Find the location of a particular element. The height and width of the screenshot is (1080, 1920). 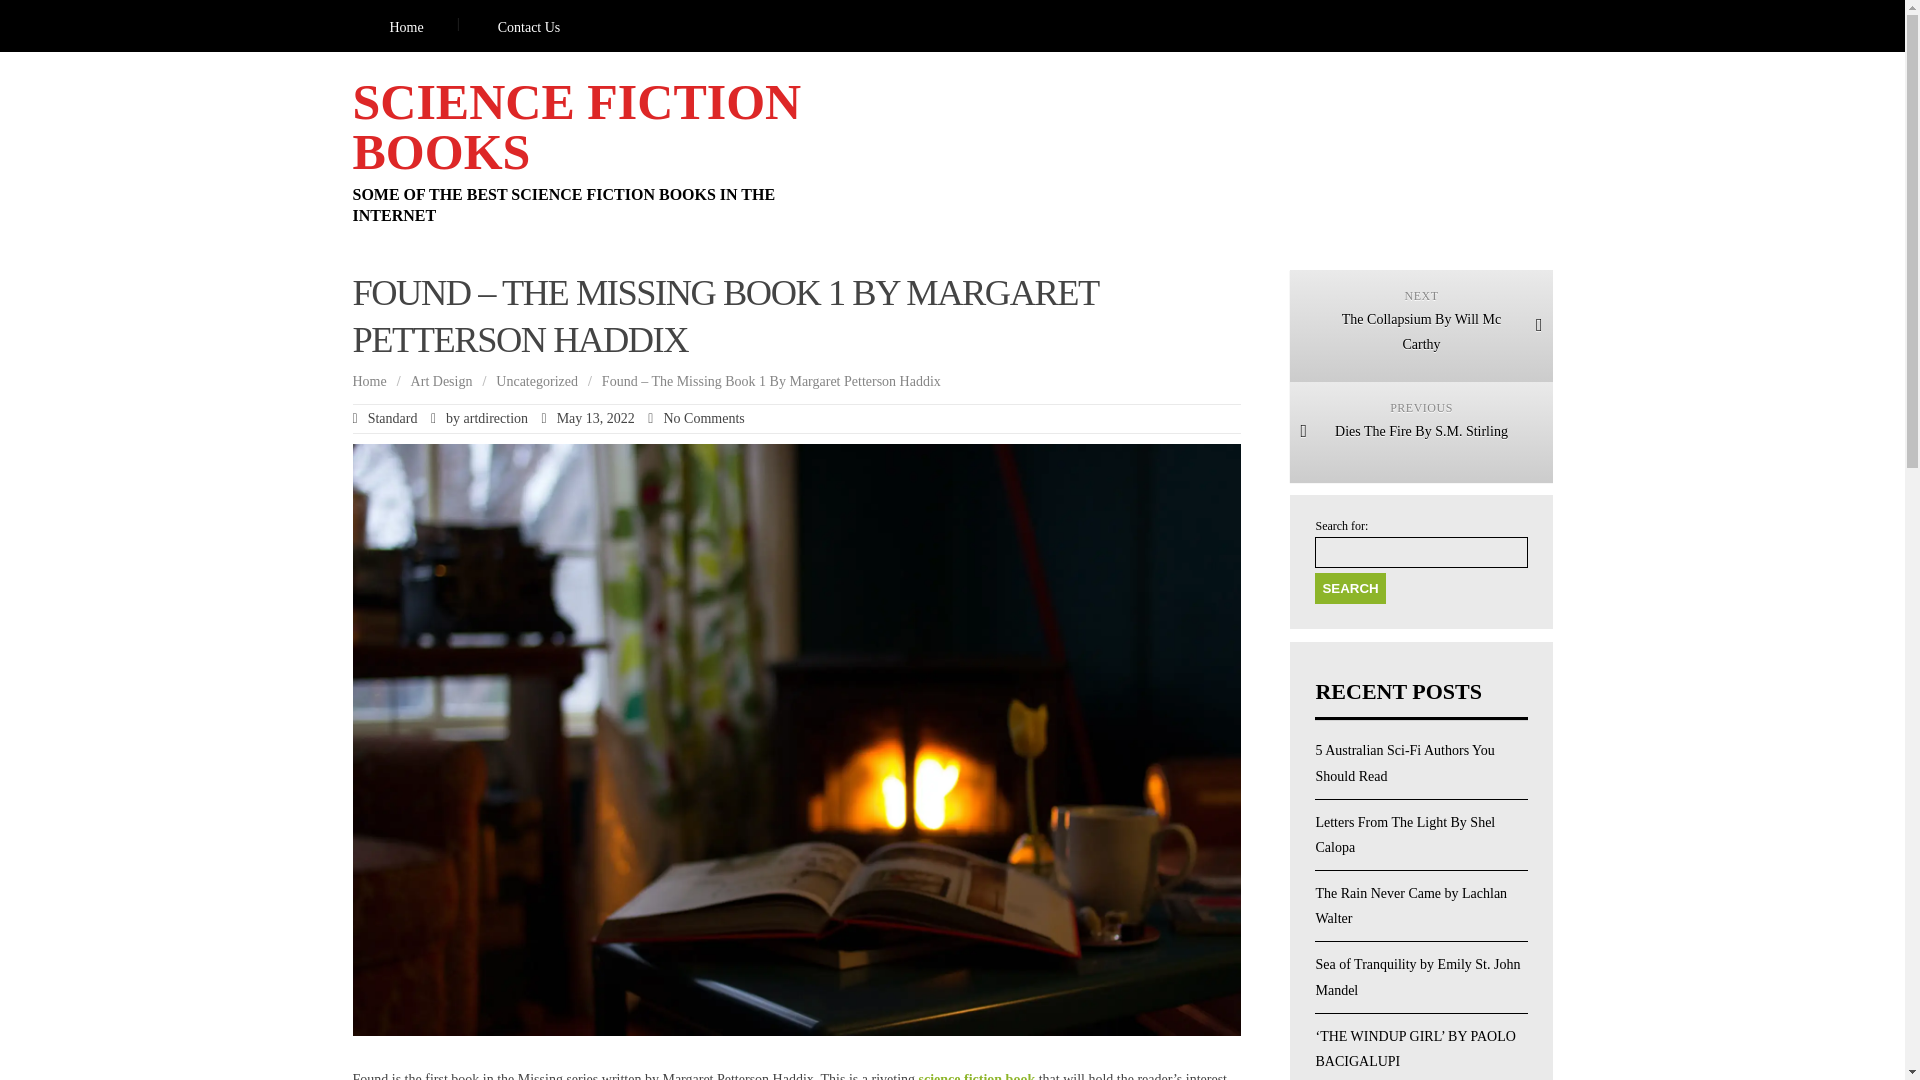

Home is located at coordinates (978, 1076).